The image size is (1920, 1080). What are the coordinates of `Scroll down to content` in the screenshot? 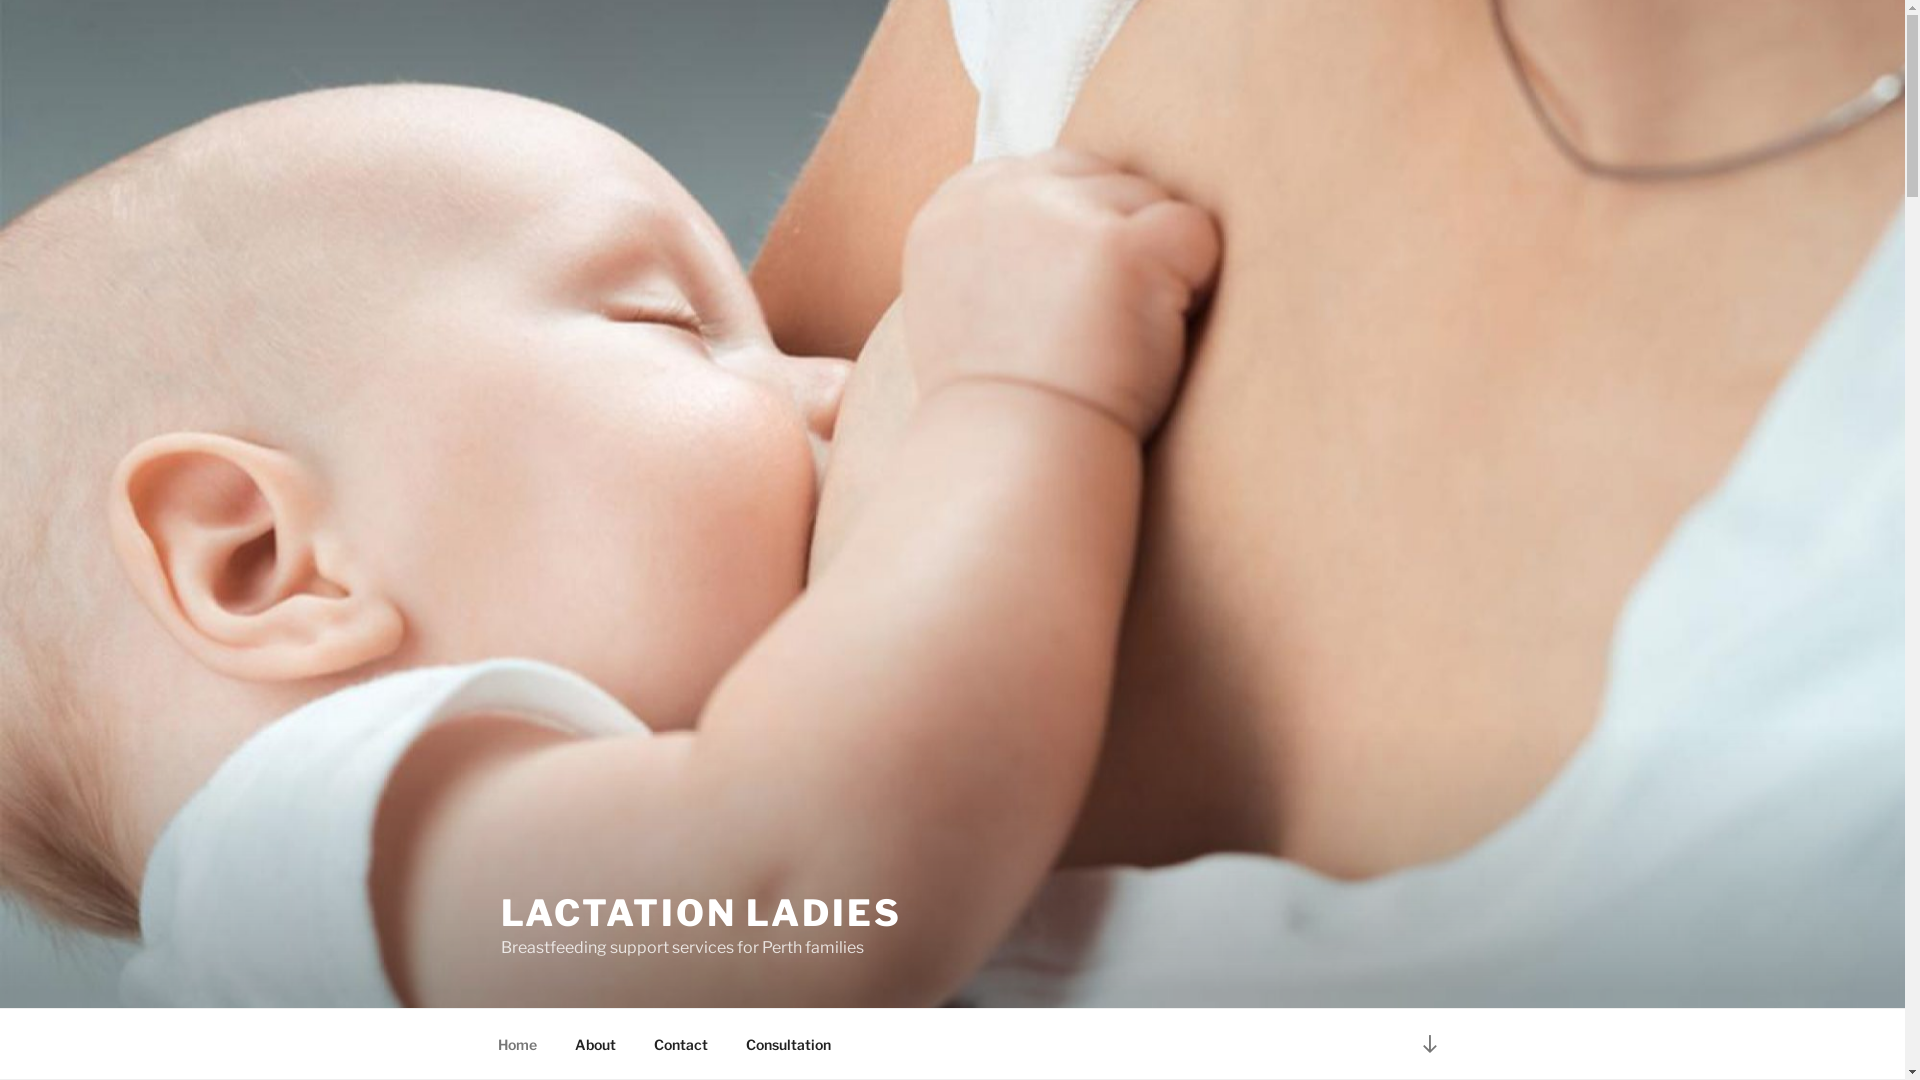 It's located at (1429, 1044).